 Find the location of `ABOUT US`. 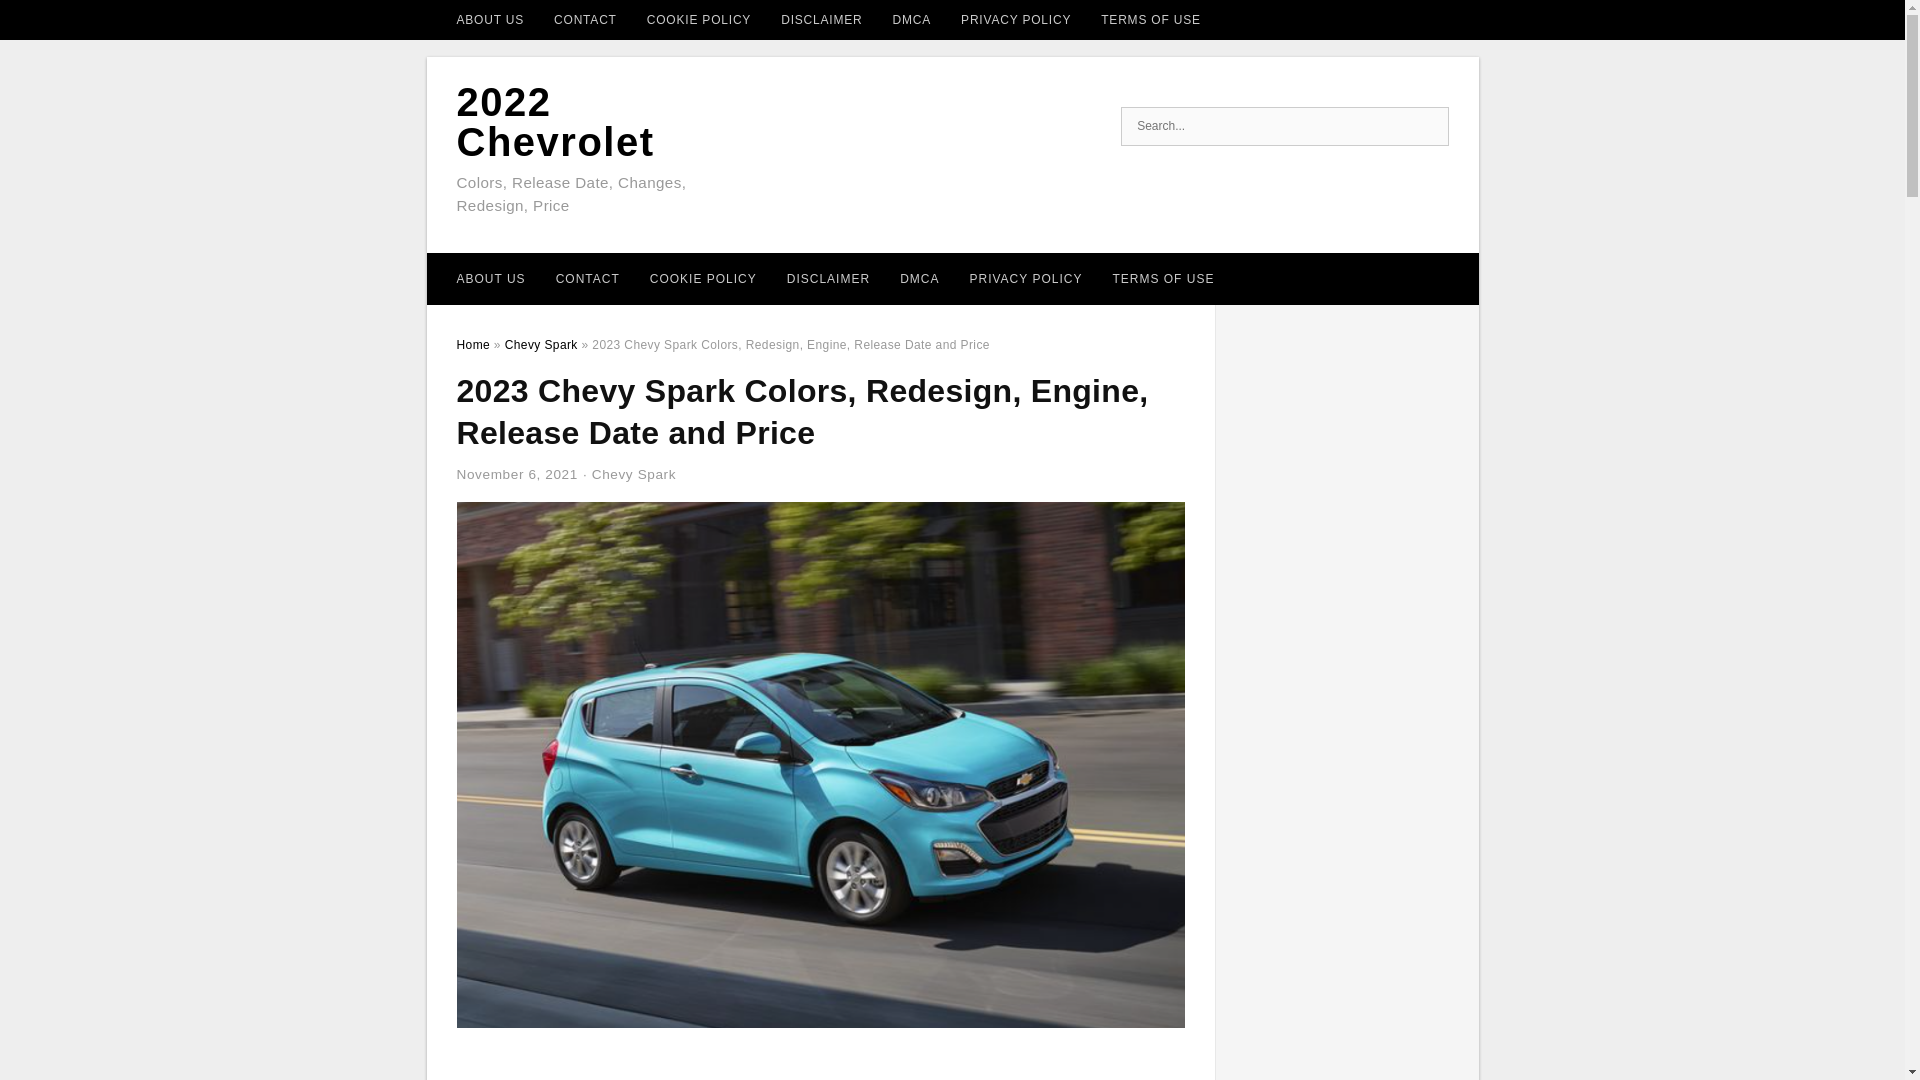

ABOUT US is located at coordinates (491, 278).